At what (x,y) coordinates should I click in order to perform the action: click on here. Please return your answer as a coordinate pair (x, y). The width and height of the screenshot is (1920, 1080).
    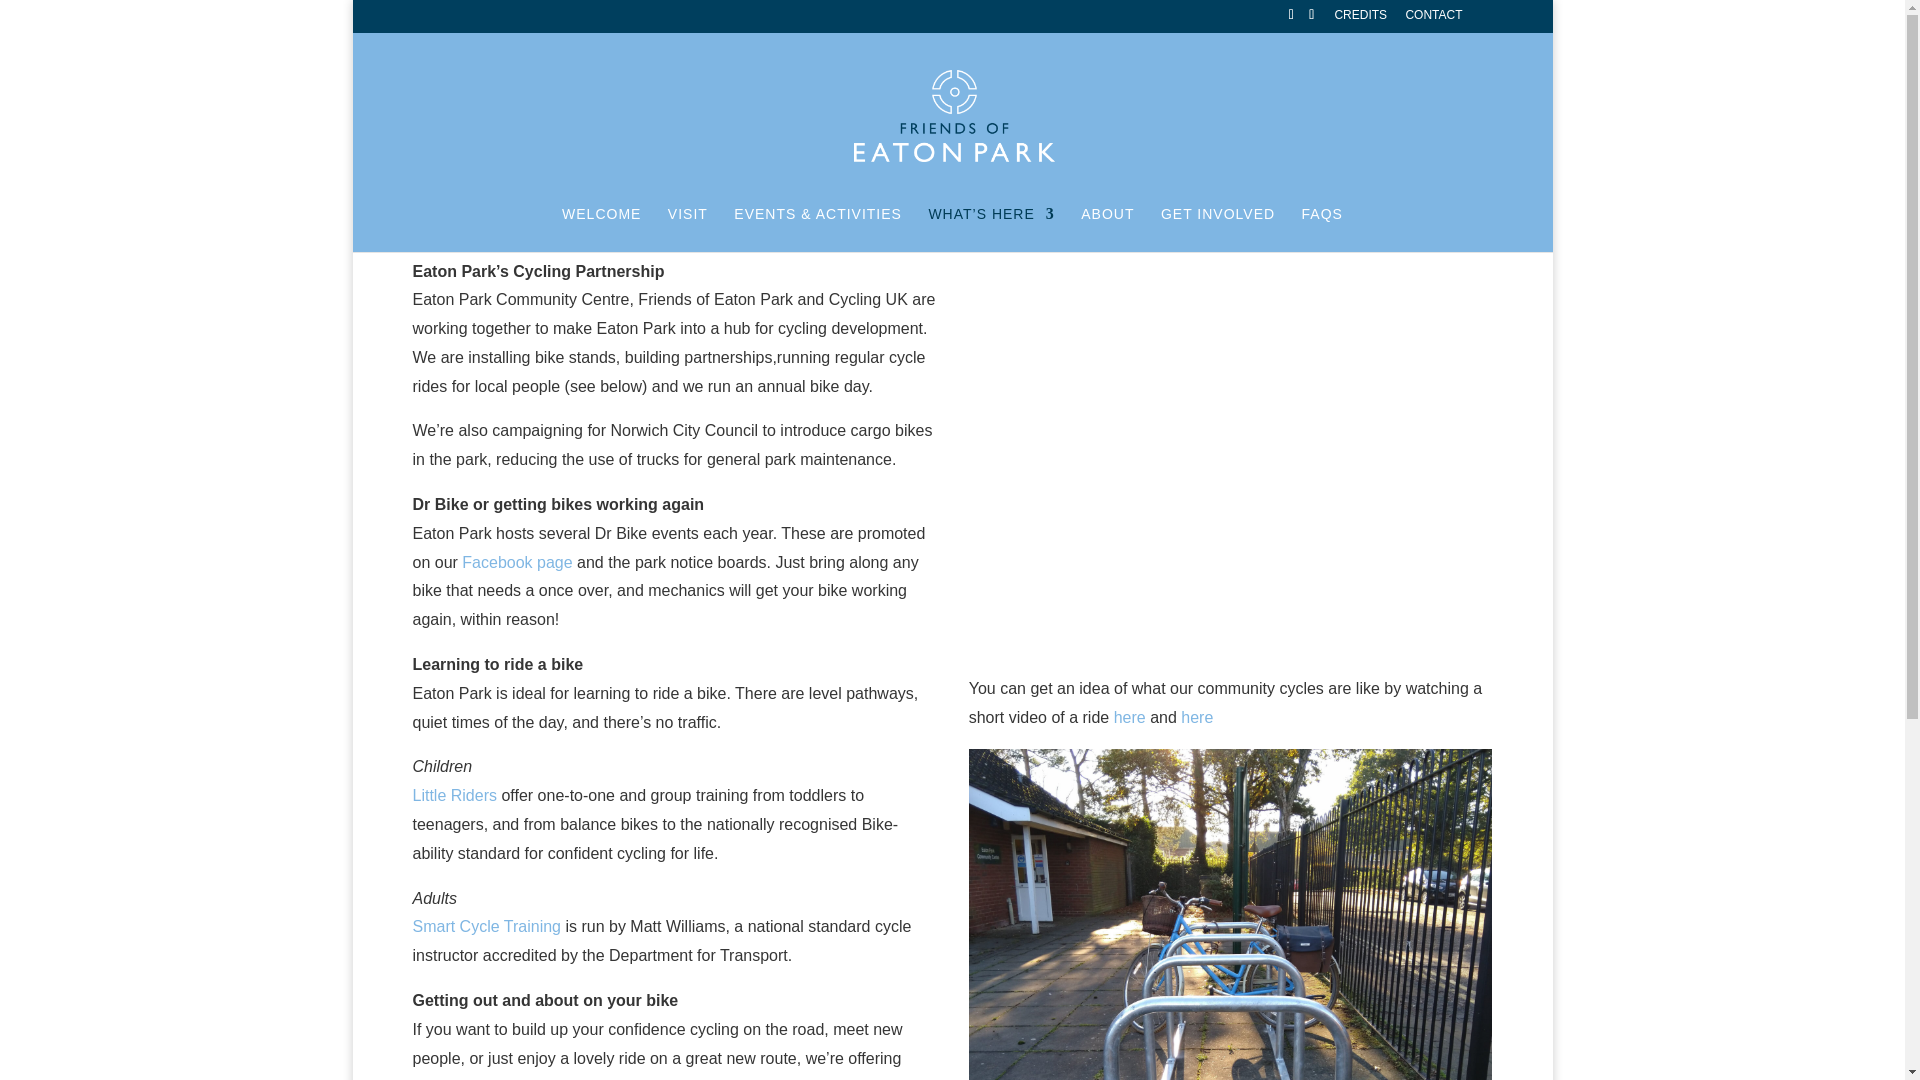
    Looking at the image, I should click on (1130, 716).